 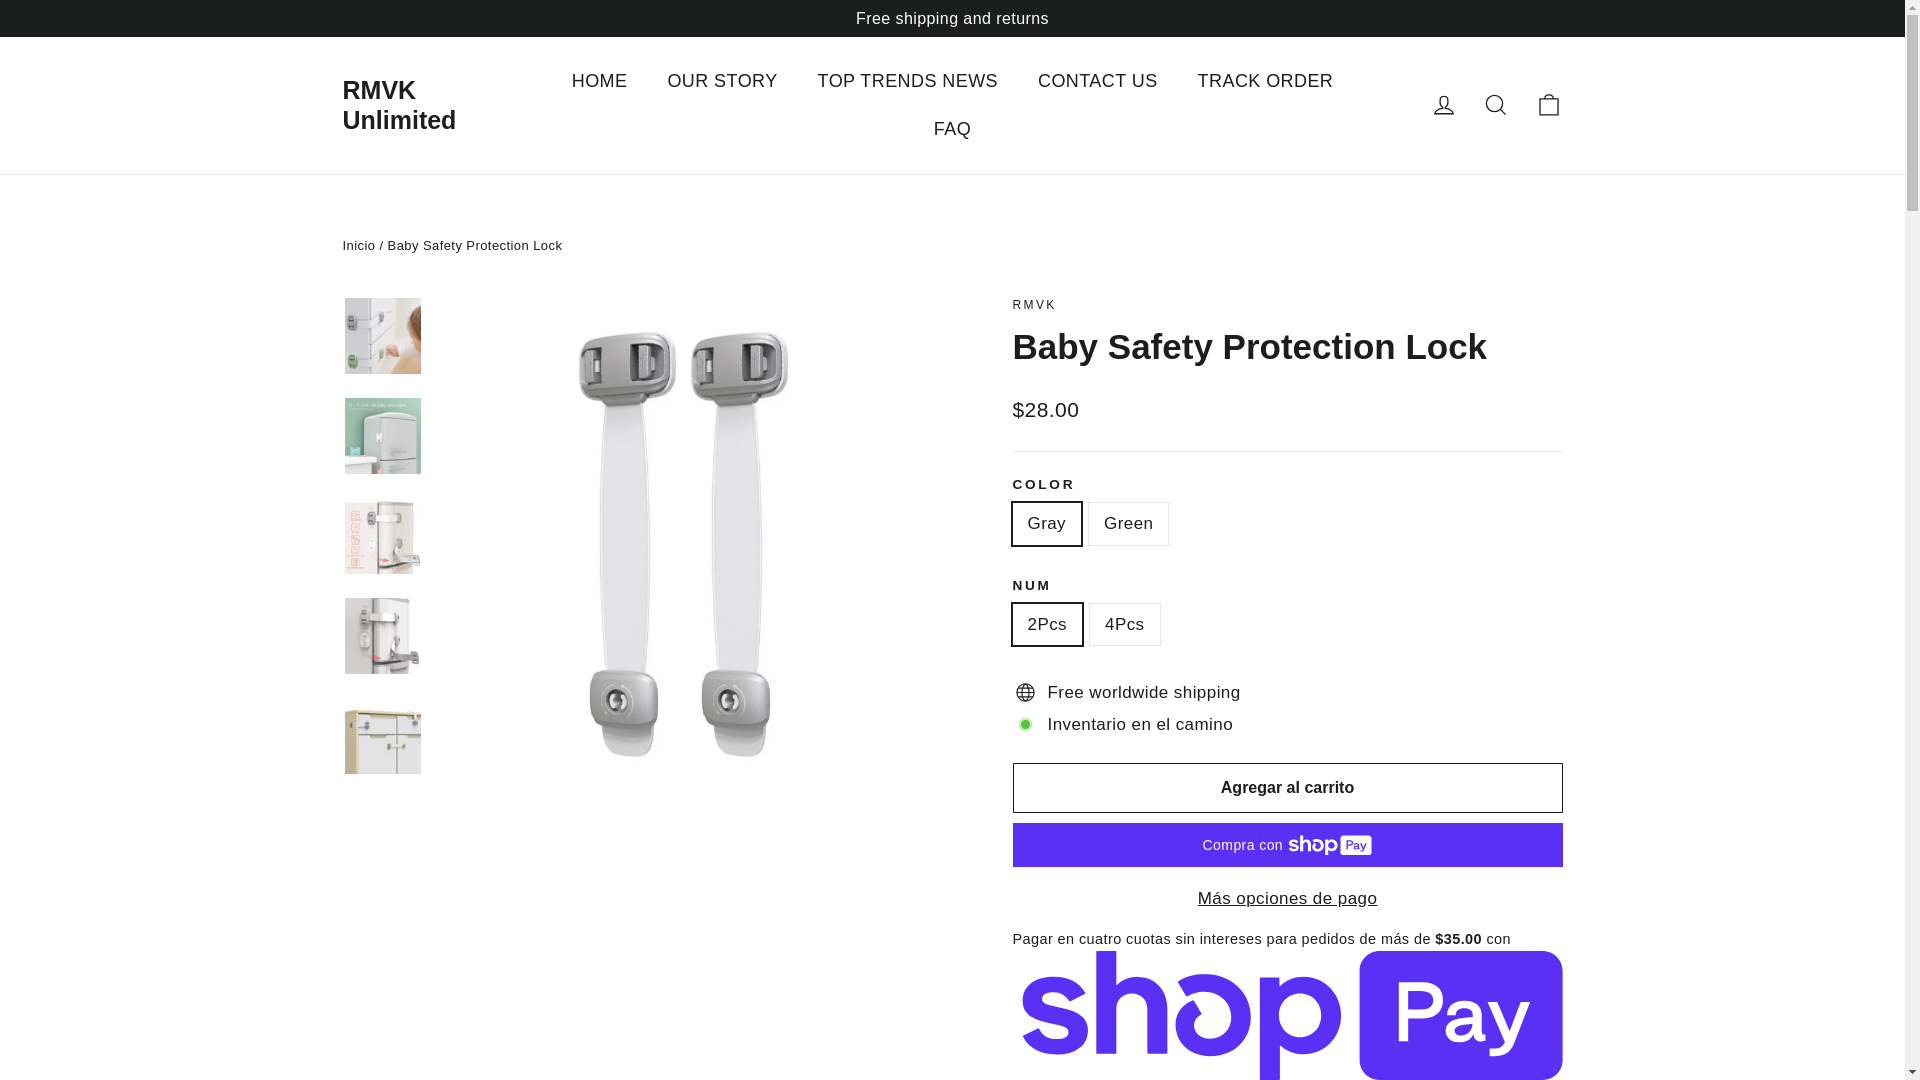 What do you see at coordinates (908, 81) in the screenshot?
I see `TOP TRENDS NEWS` at bounding box center [908, 81].